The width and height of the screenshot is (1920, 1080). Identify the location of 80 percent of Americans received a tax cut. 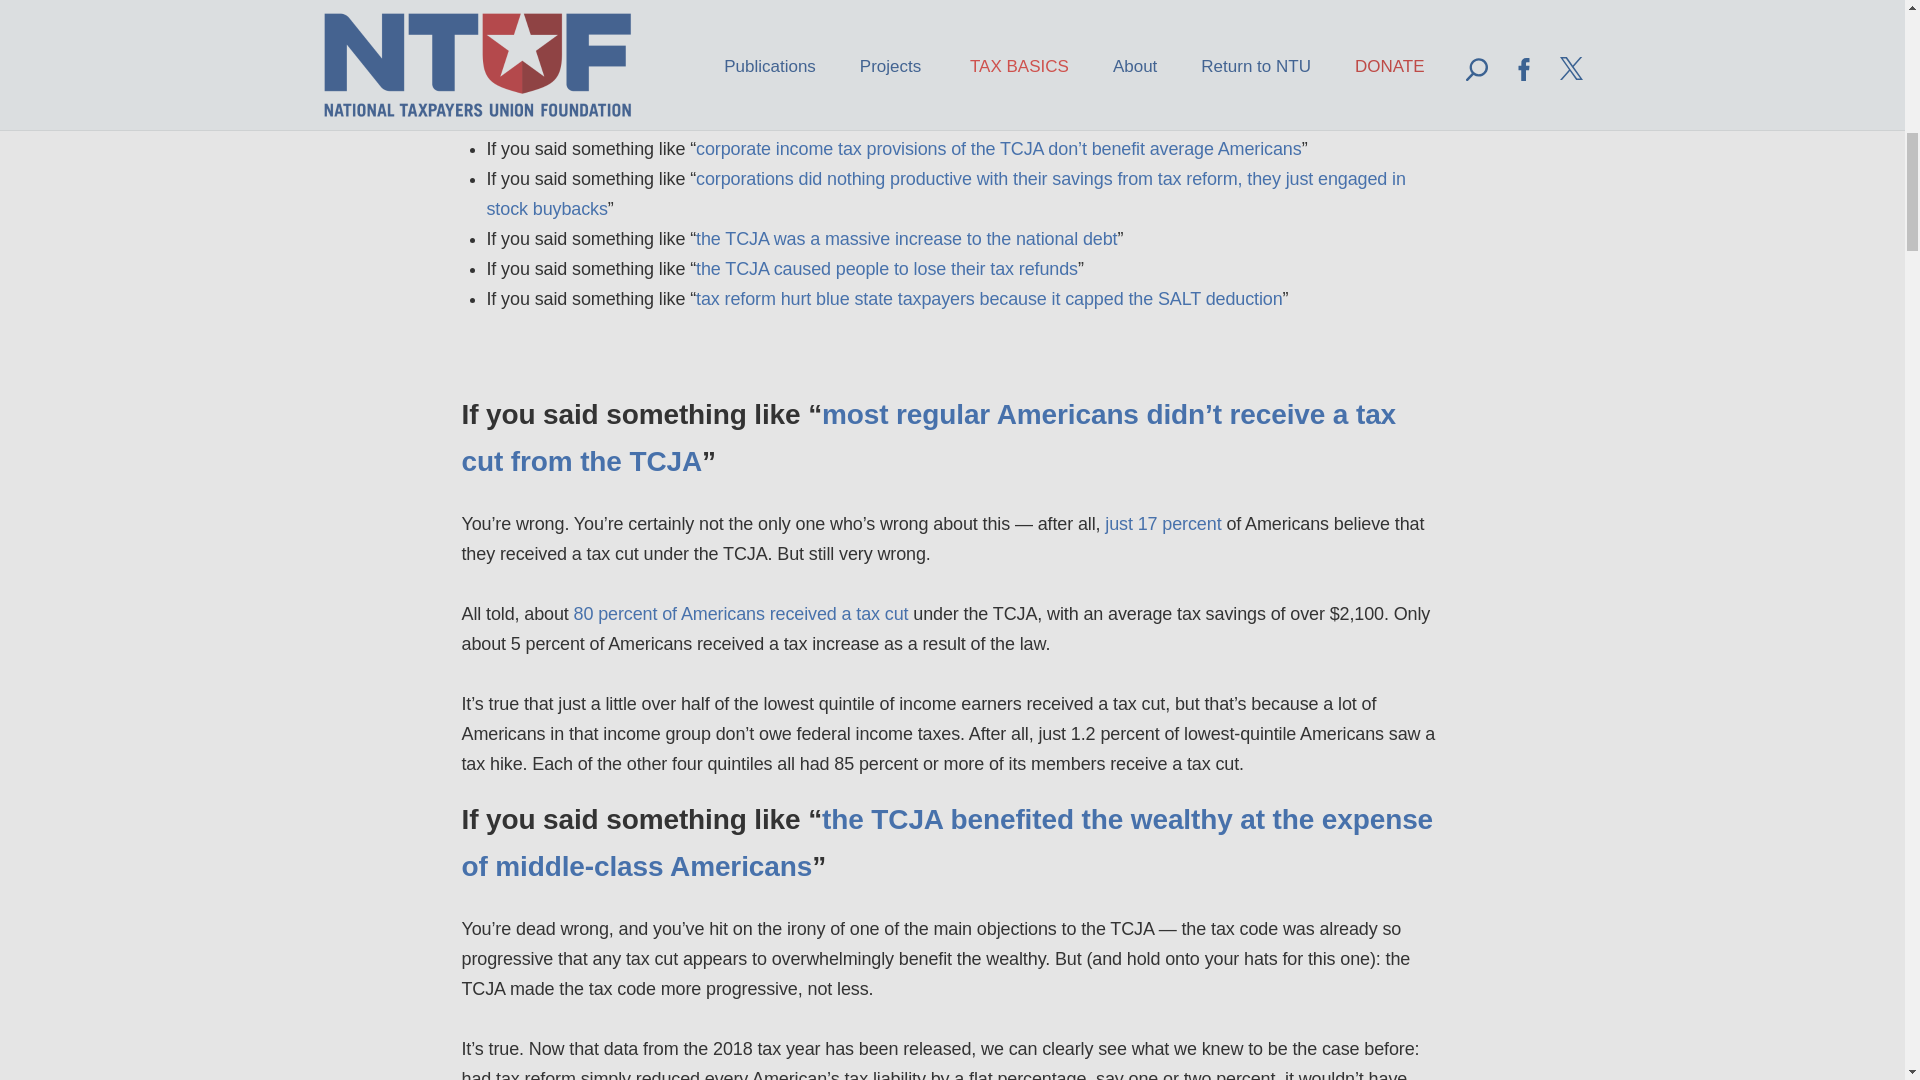
(741, 614).